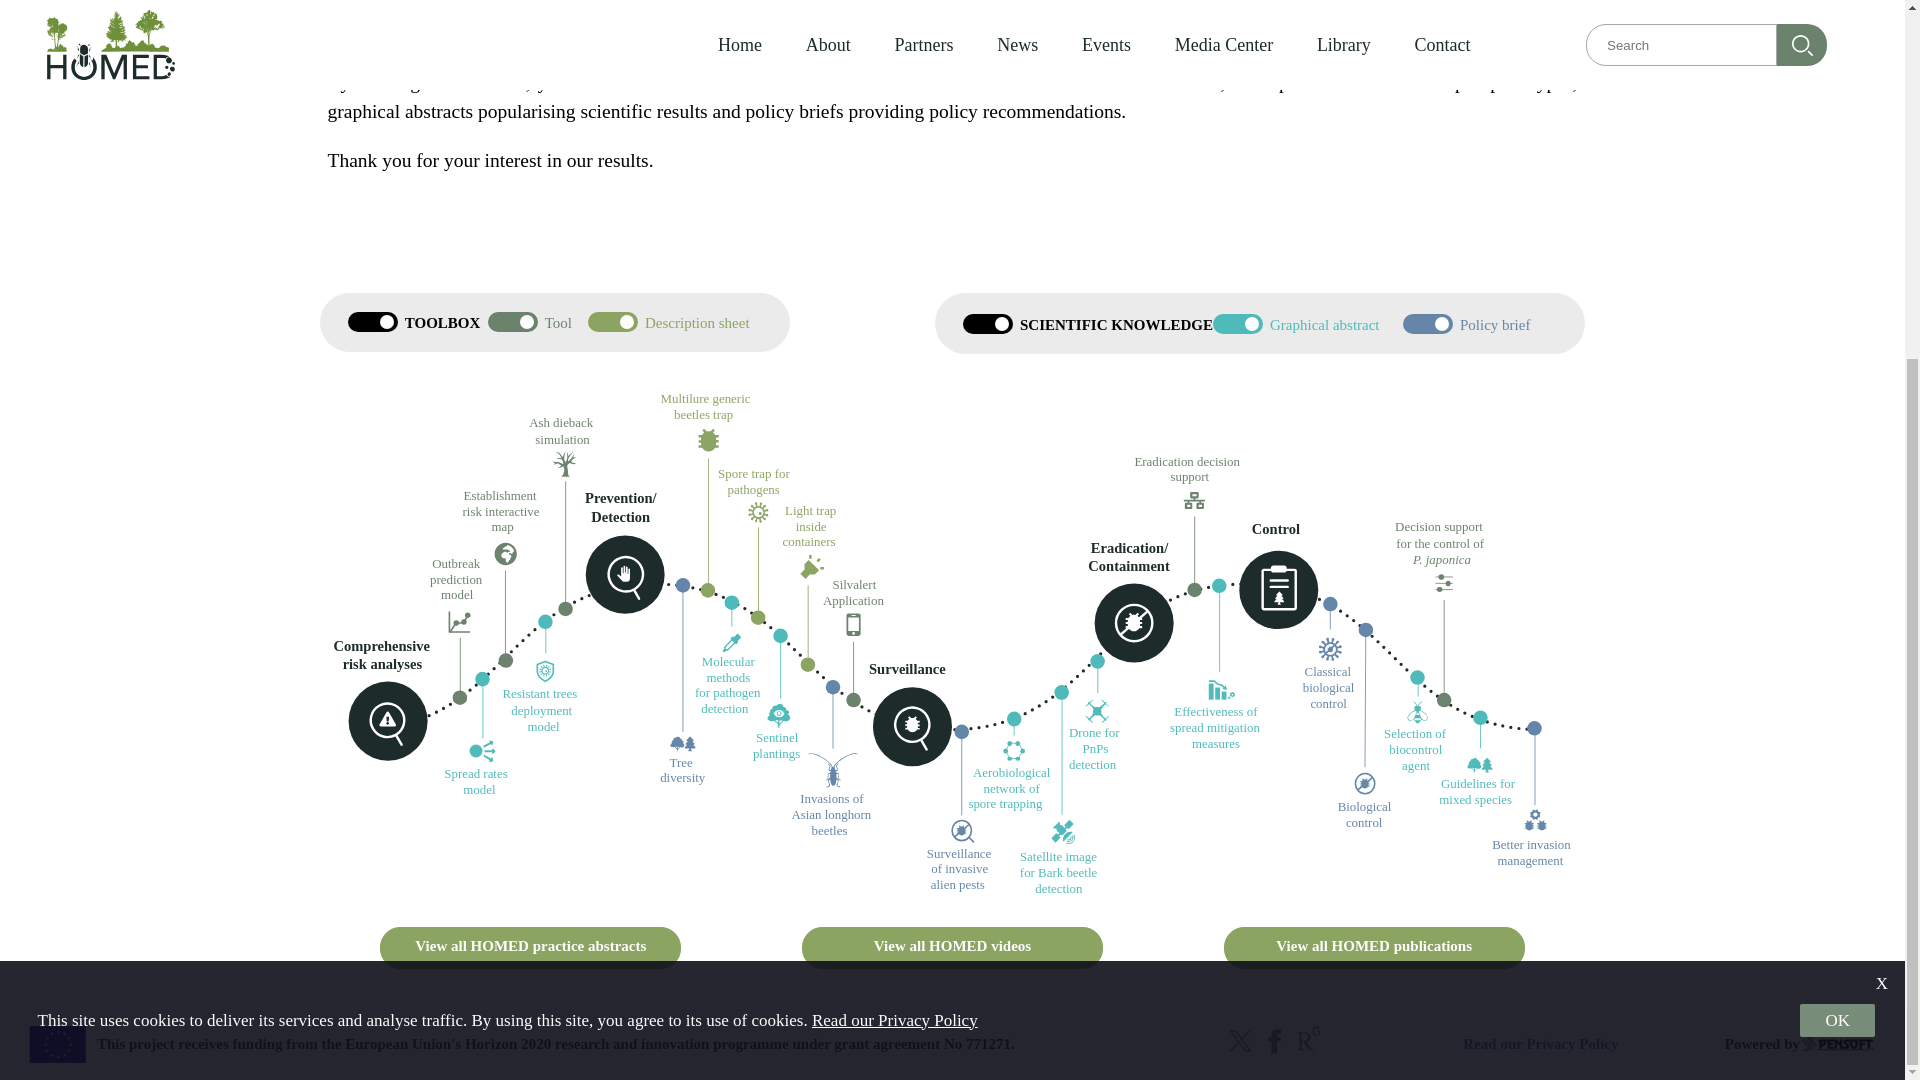 This screenshot has height=1080, width=1920. Describe the element at coordinates (1420, 738) in the screenshot. I see `Selection-of-biocontrol-agent` at that location.